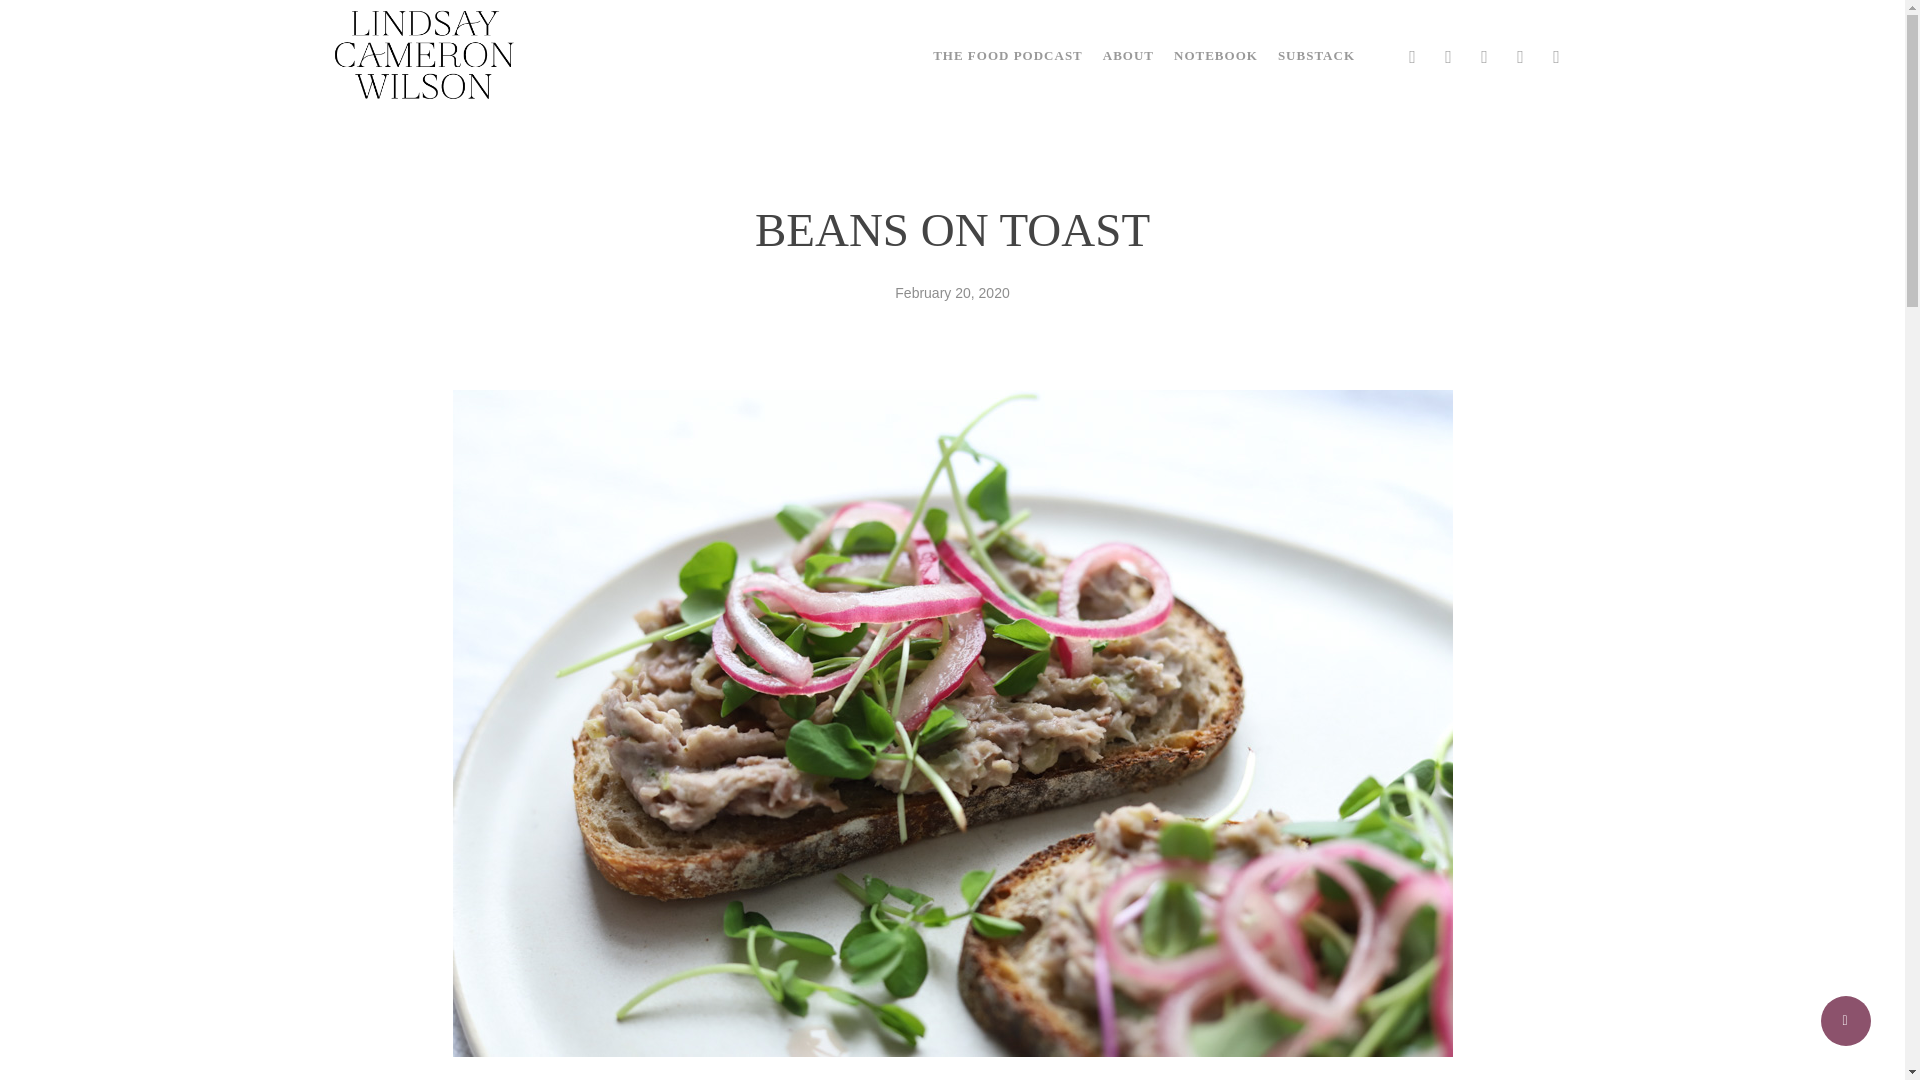 The height and width of the screenshot is (1080, 1920). I want to click on SPOTIFY, so click(1484, 54).